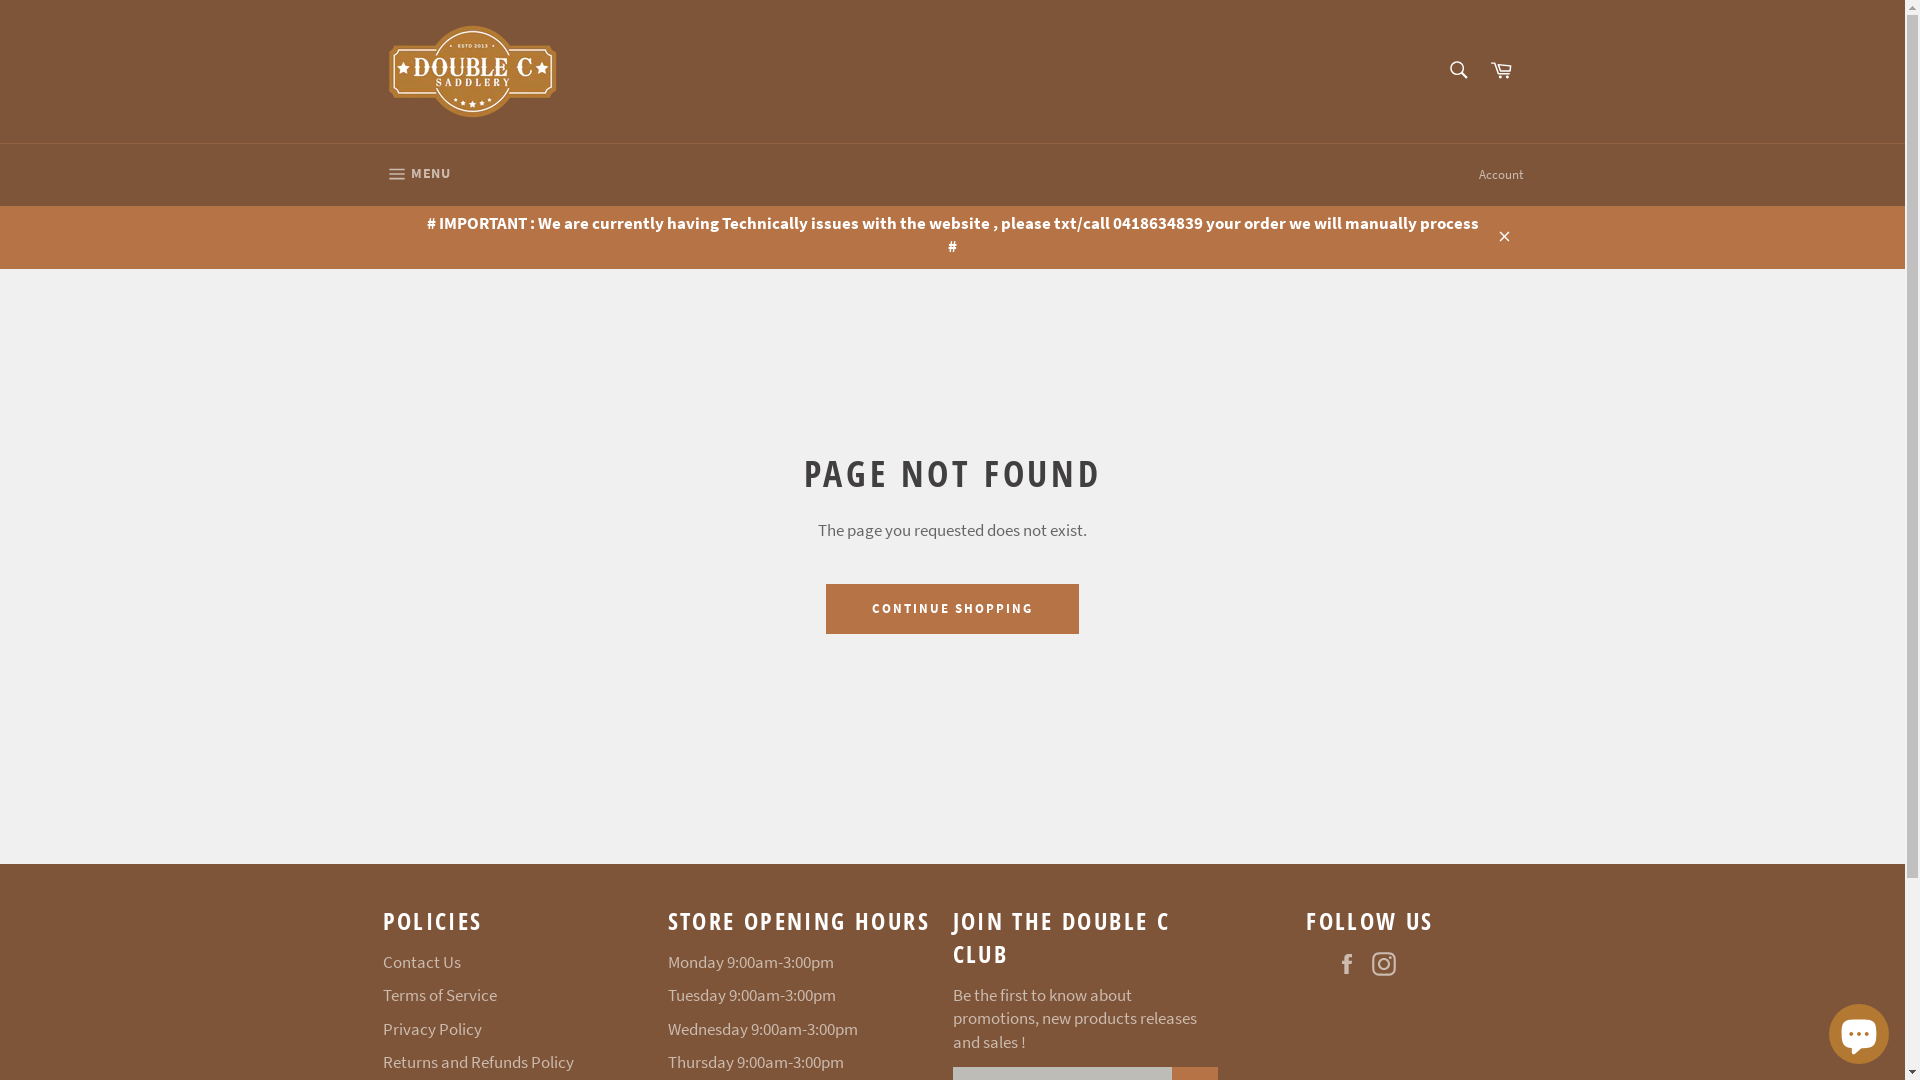 Image resolution: width=1920 pixels, height=1080 pixels. What do you see at coordinates (416, 175) in the screenshot?
I see `MENU
SITE NAVIGATION` at bounding box center [416, 175].